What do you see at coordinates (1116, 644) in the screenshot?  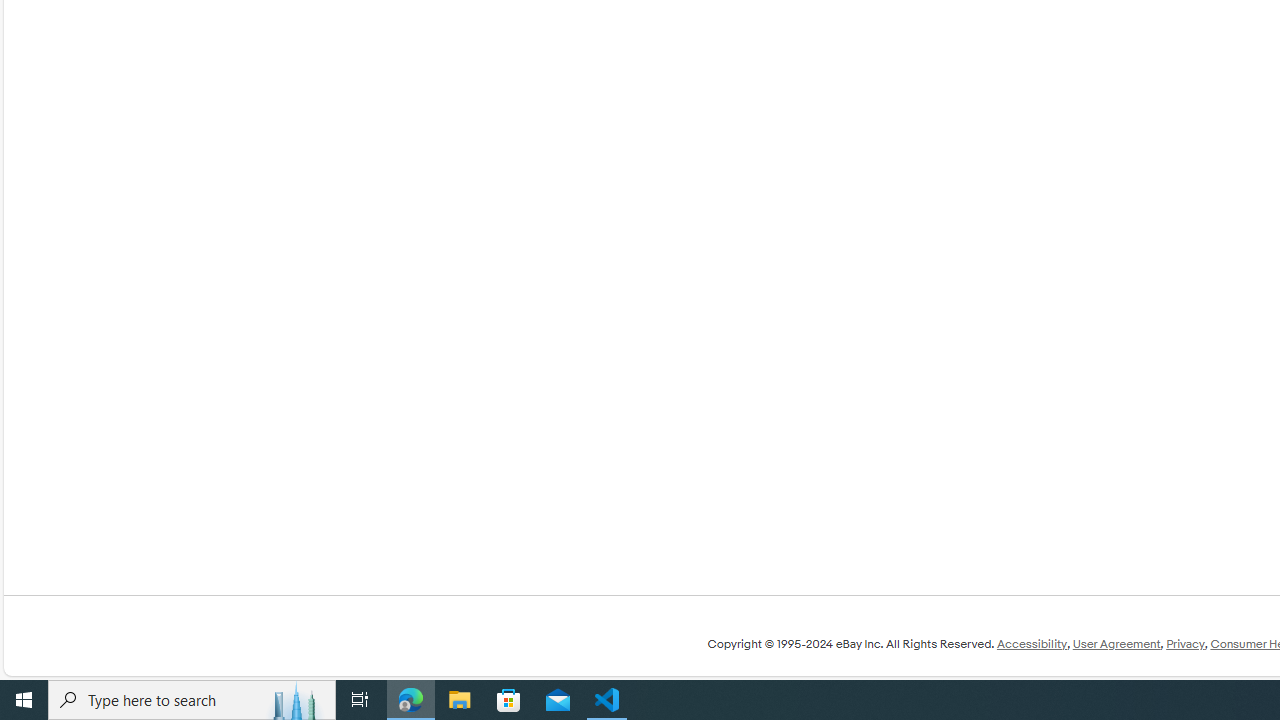 I see `User Agreement` at bounding box center [1116, 644].